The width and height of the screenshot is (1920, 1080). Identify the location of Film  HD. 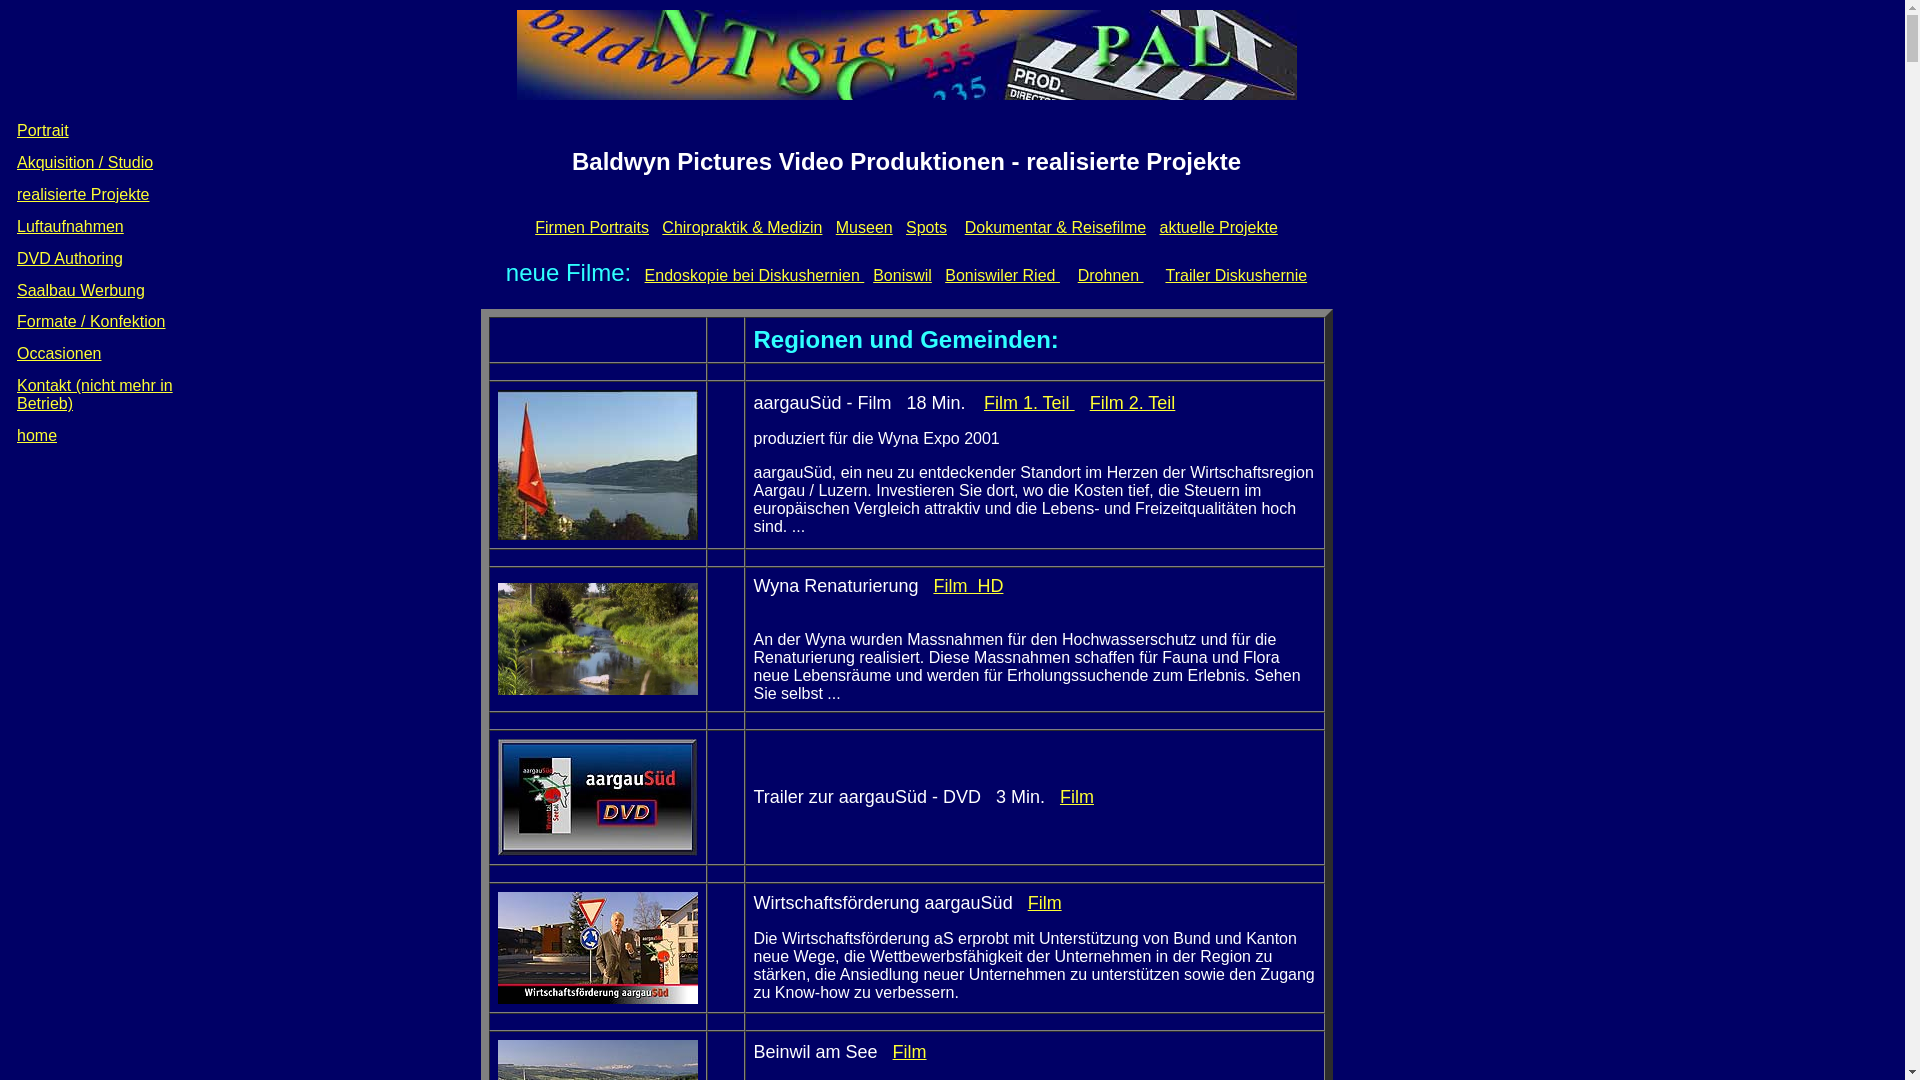
(968, 586).